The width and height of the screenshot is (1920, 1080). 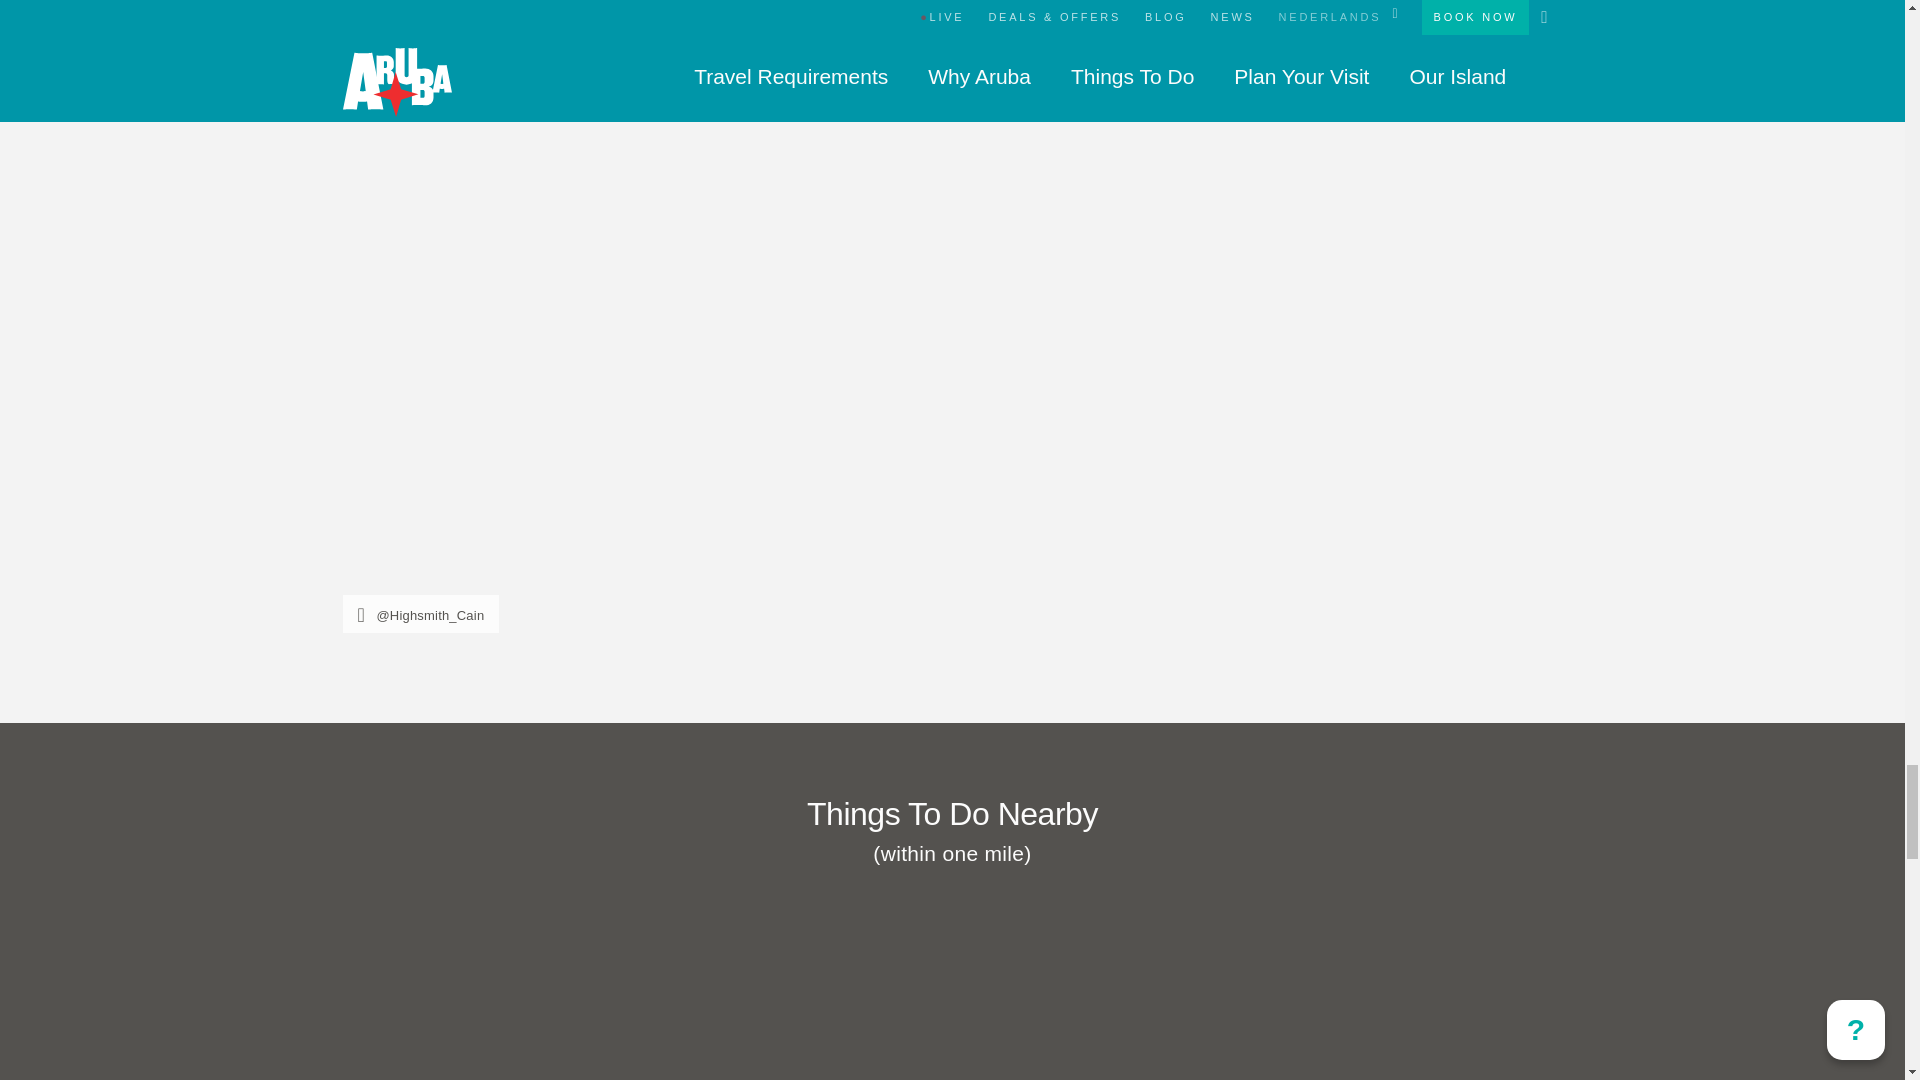 What do you see at coordinates (1307, 1002) in the screenshot?
I see `Eforea Spa` at bounding box center [1307, 1002].